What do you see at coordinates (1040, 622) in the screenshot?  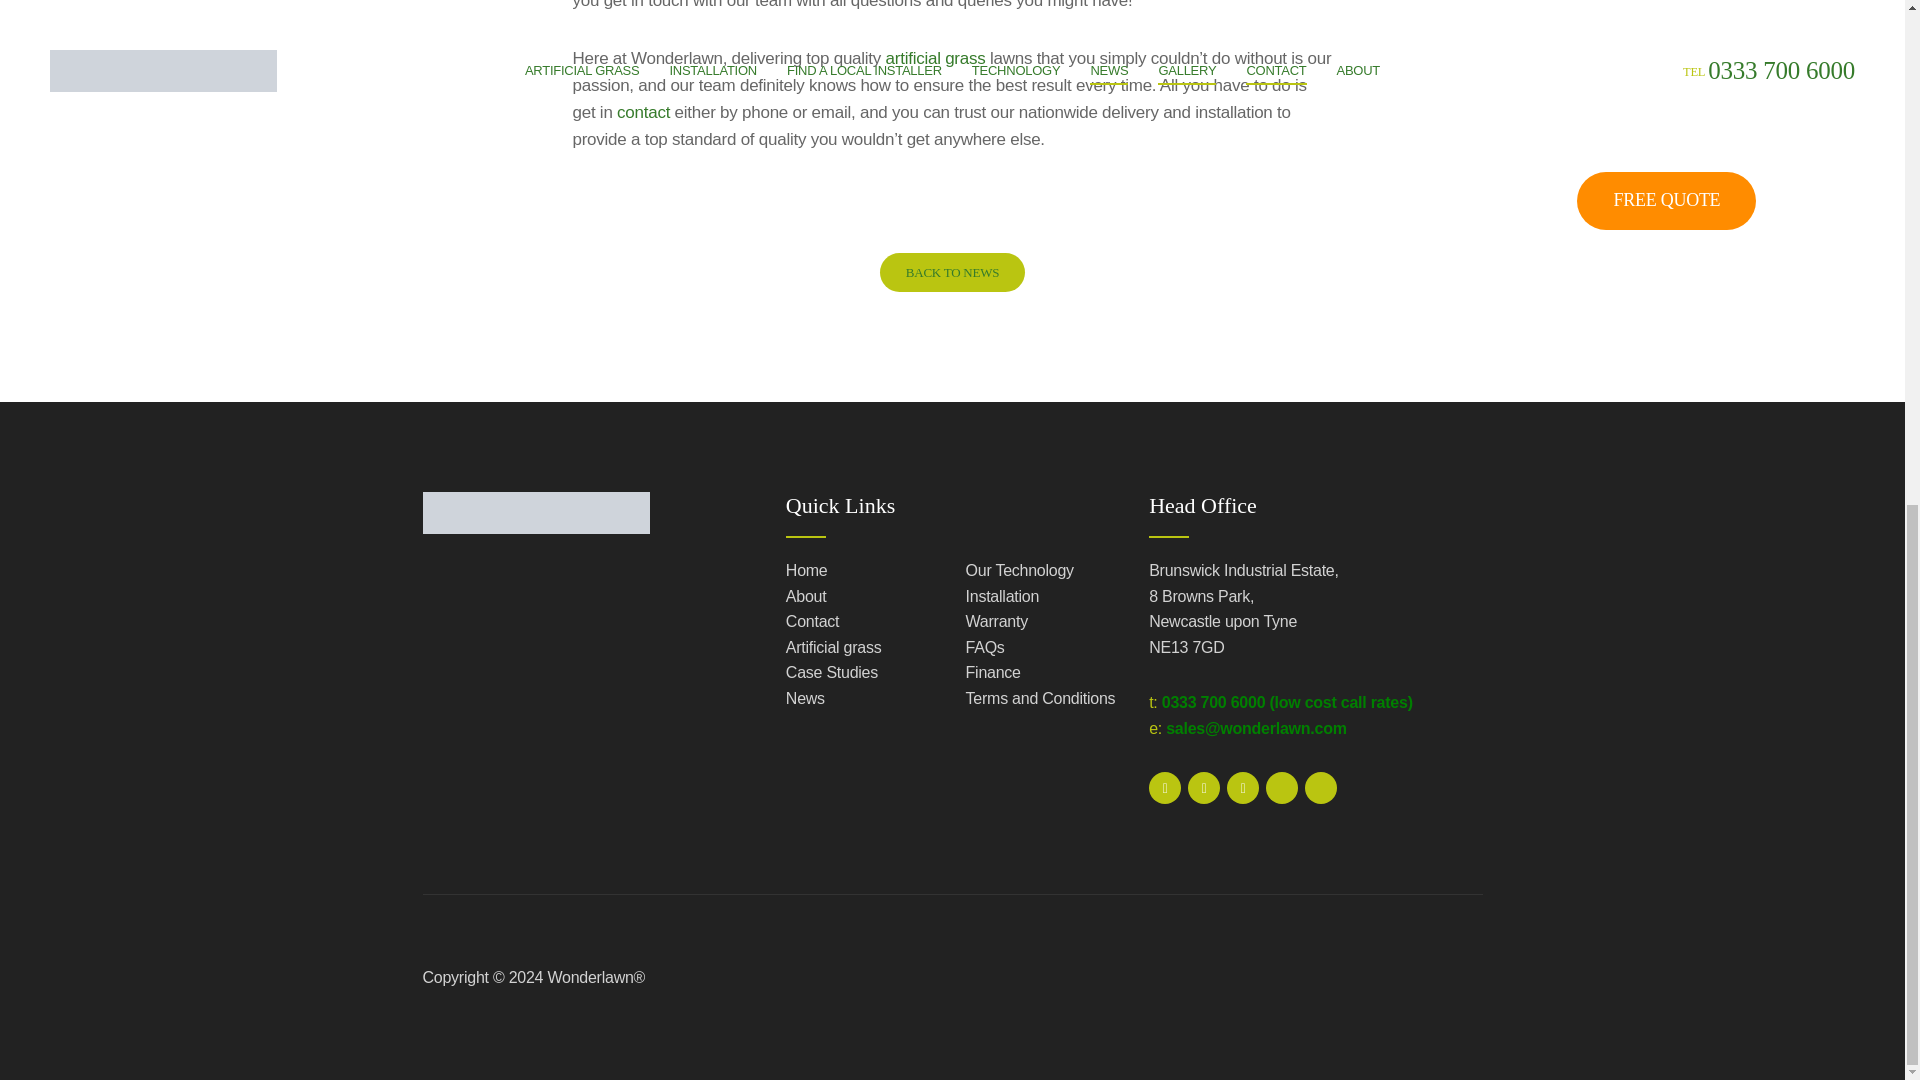 I see `Warranty` at bounding box center [1040, 622].